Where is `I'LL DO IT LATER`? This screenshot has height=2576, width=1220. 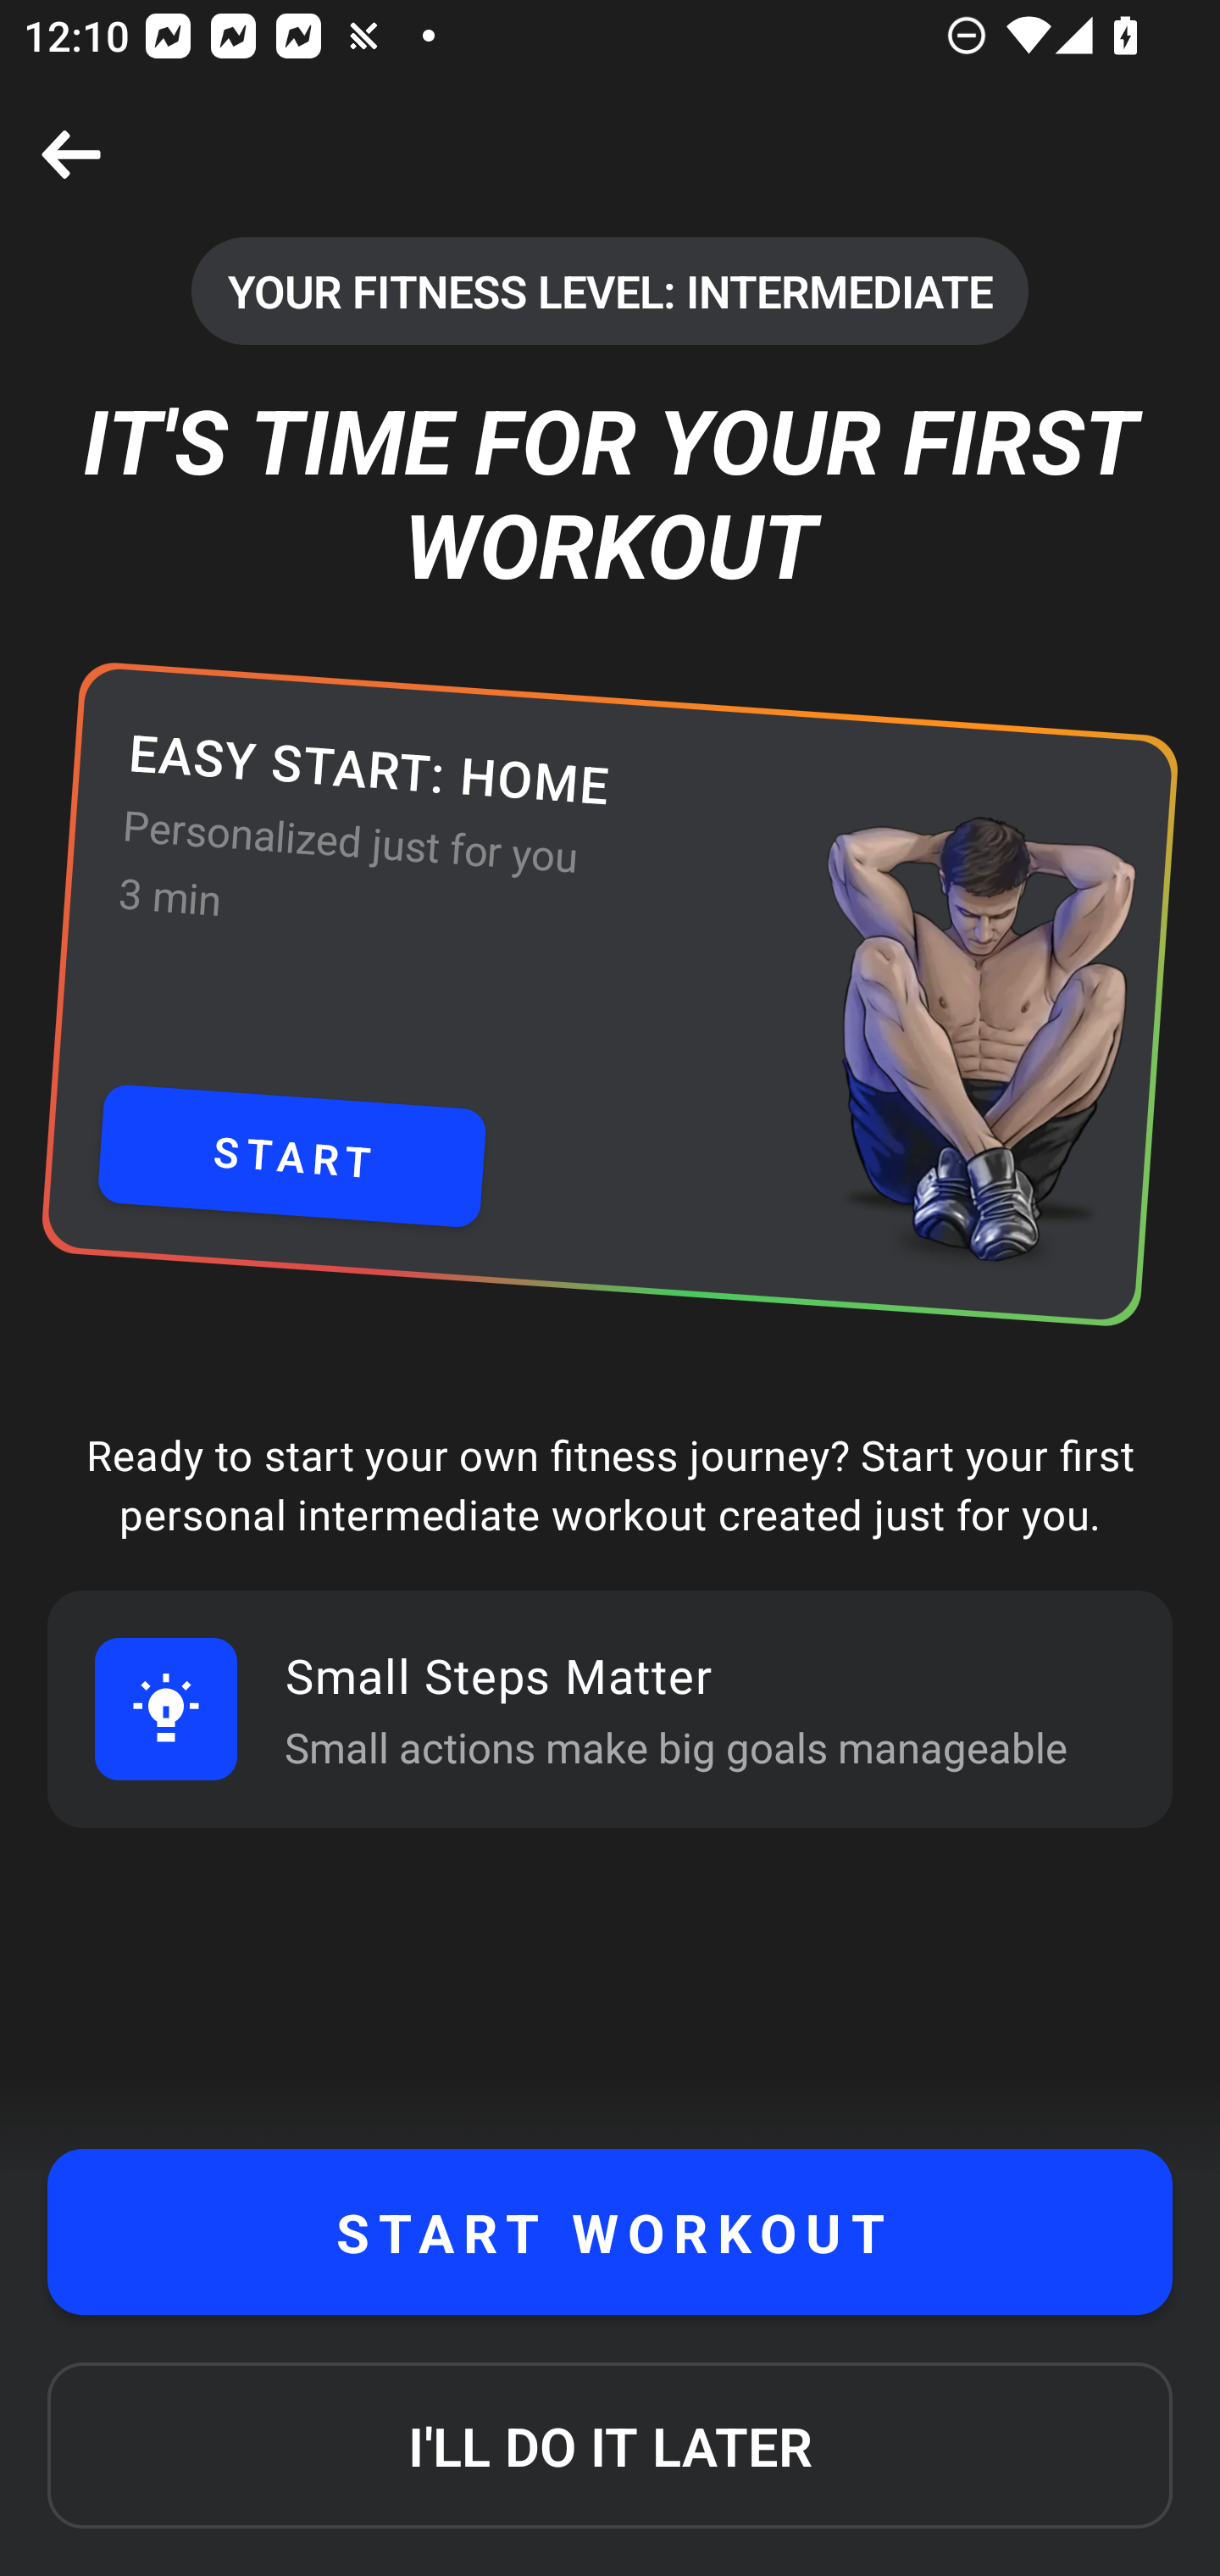
I'LL DO IT LATER is located at coordinates (610, 2446).